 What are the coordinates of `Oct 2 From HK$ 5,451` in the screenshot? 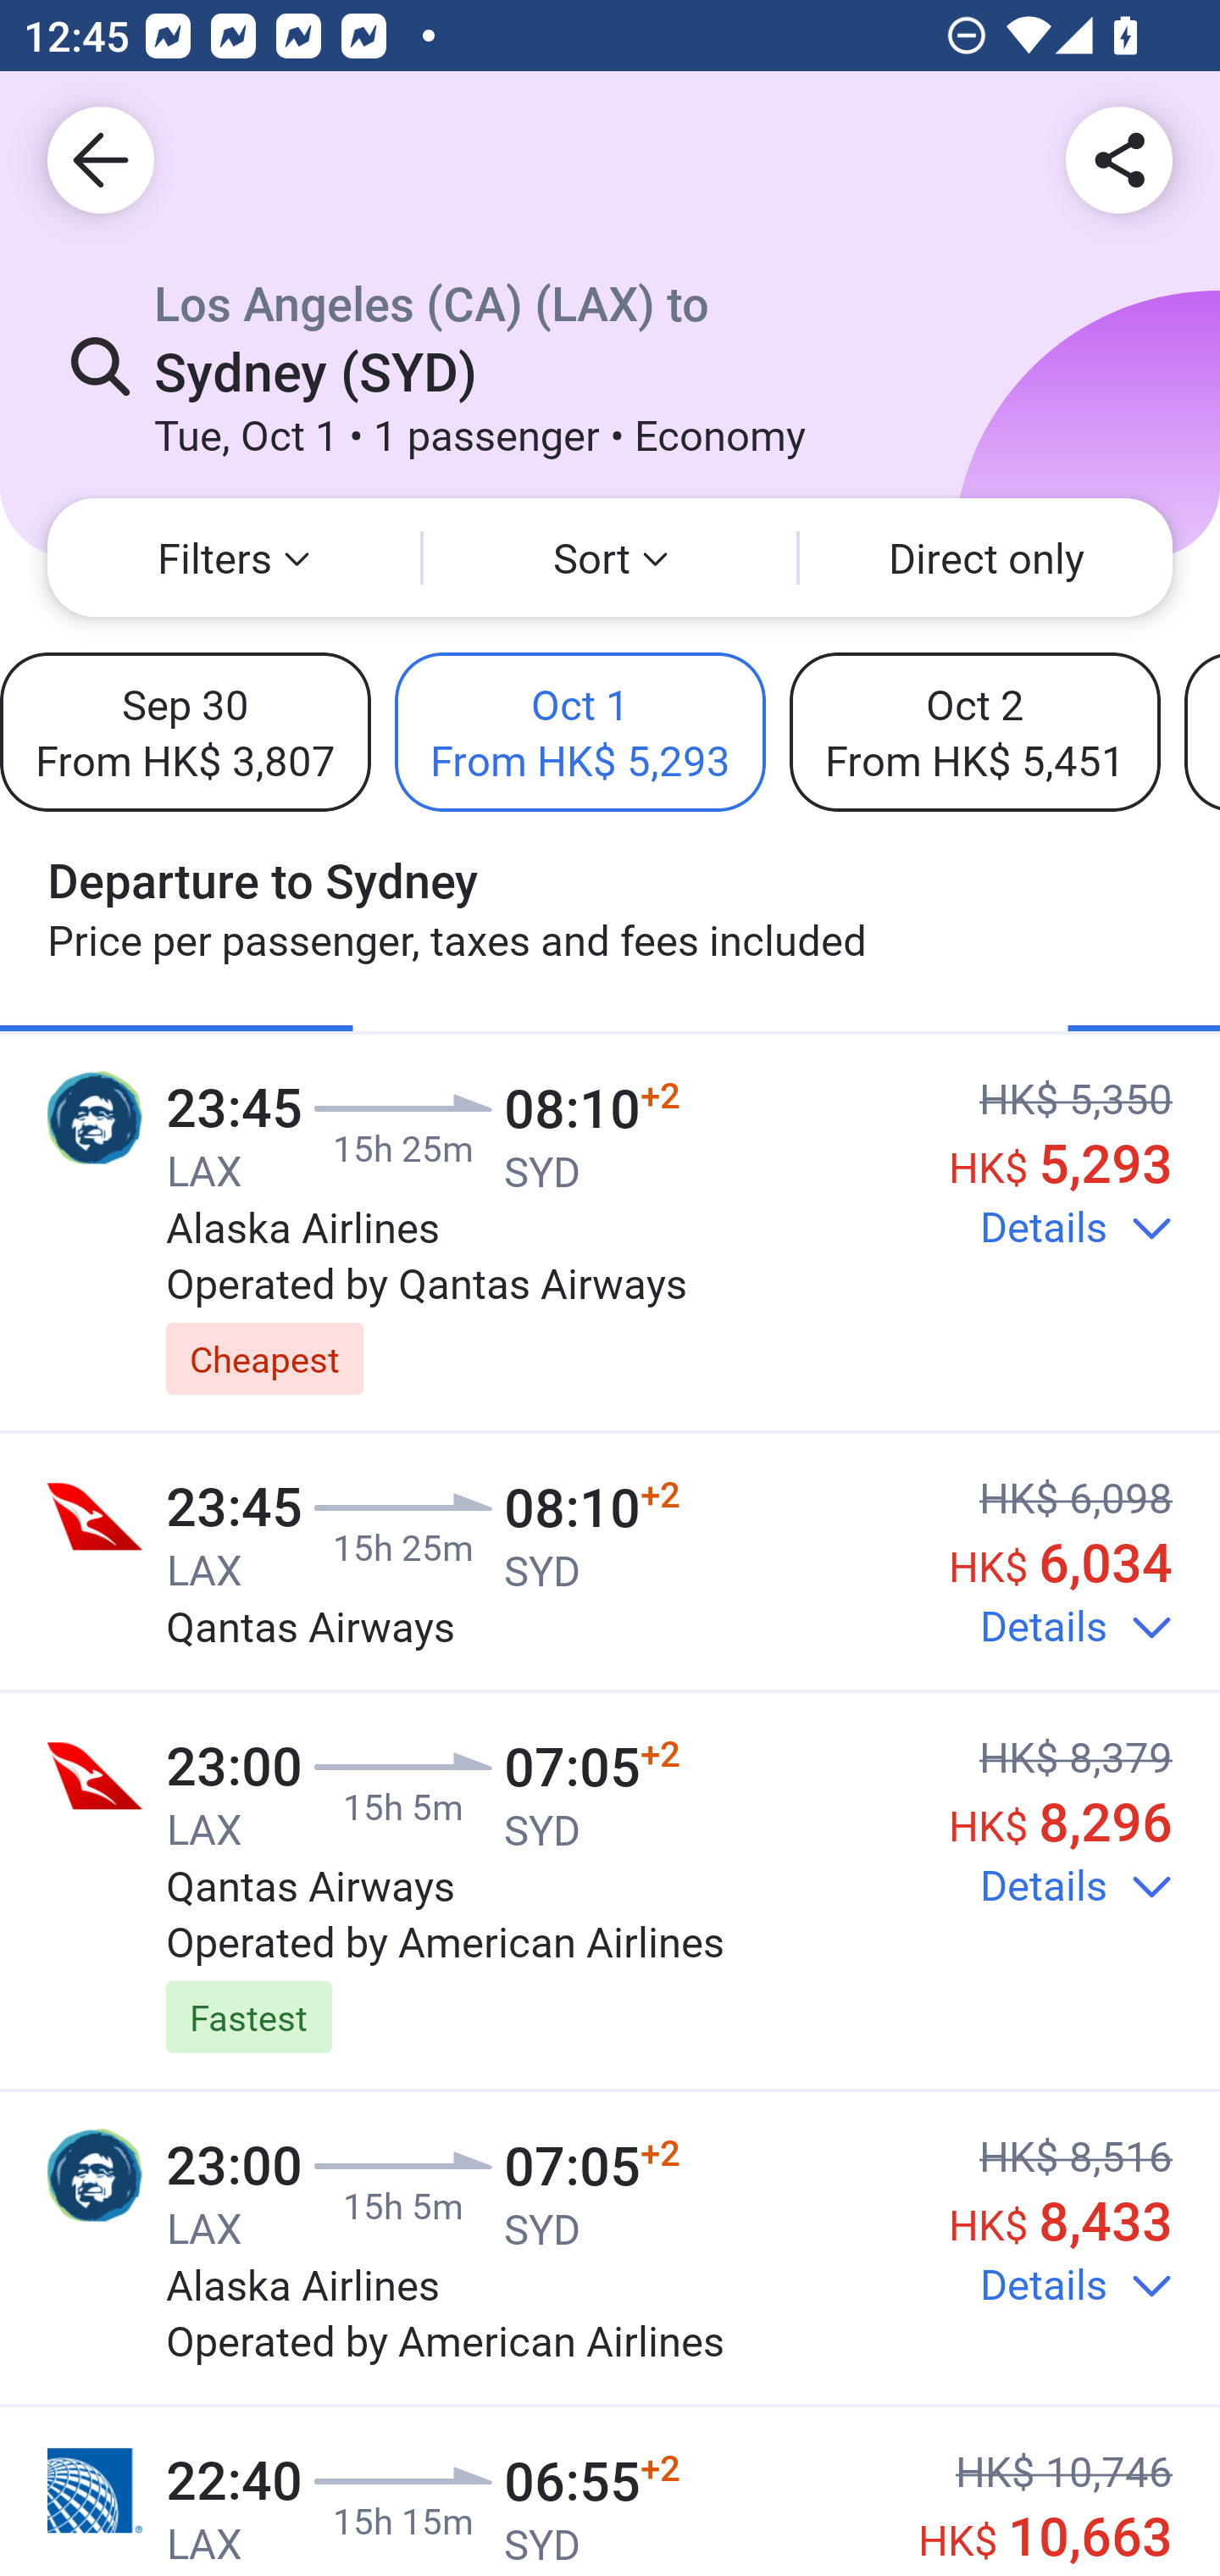 It's located at (974, 731).